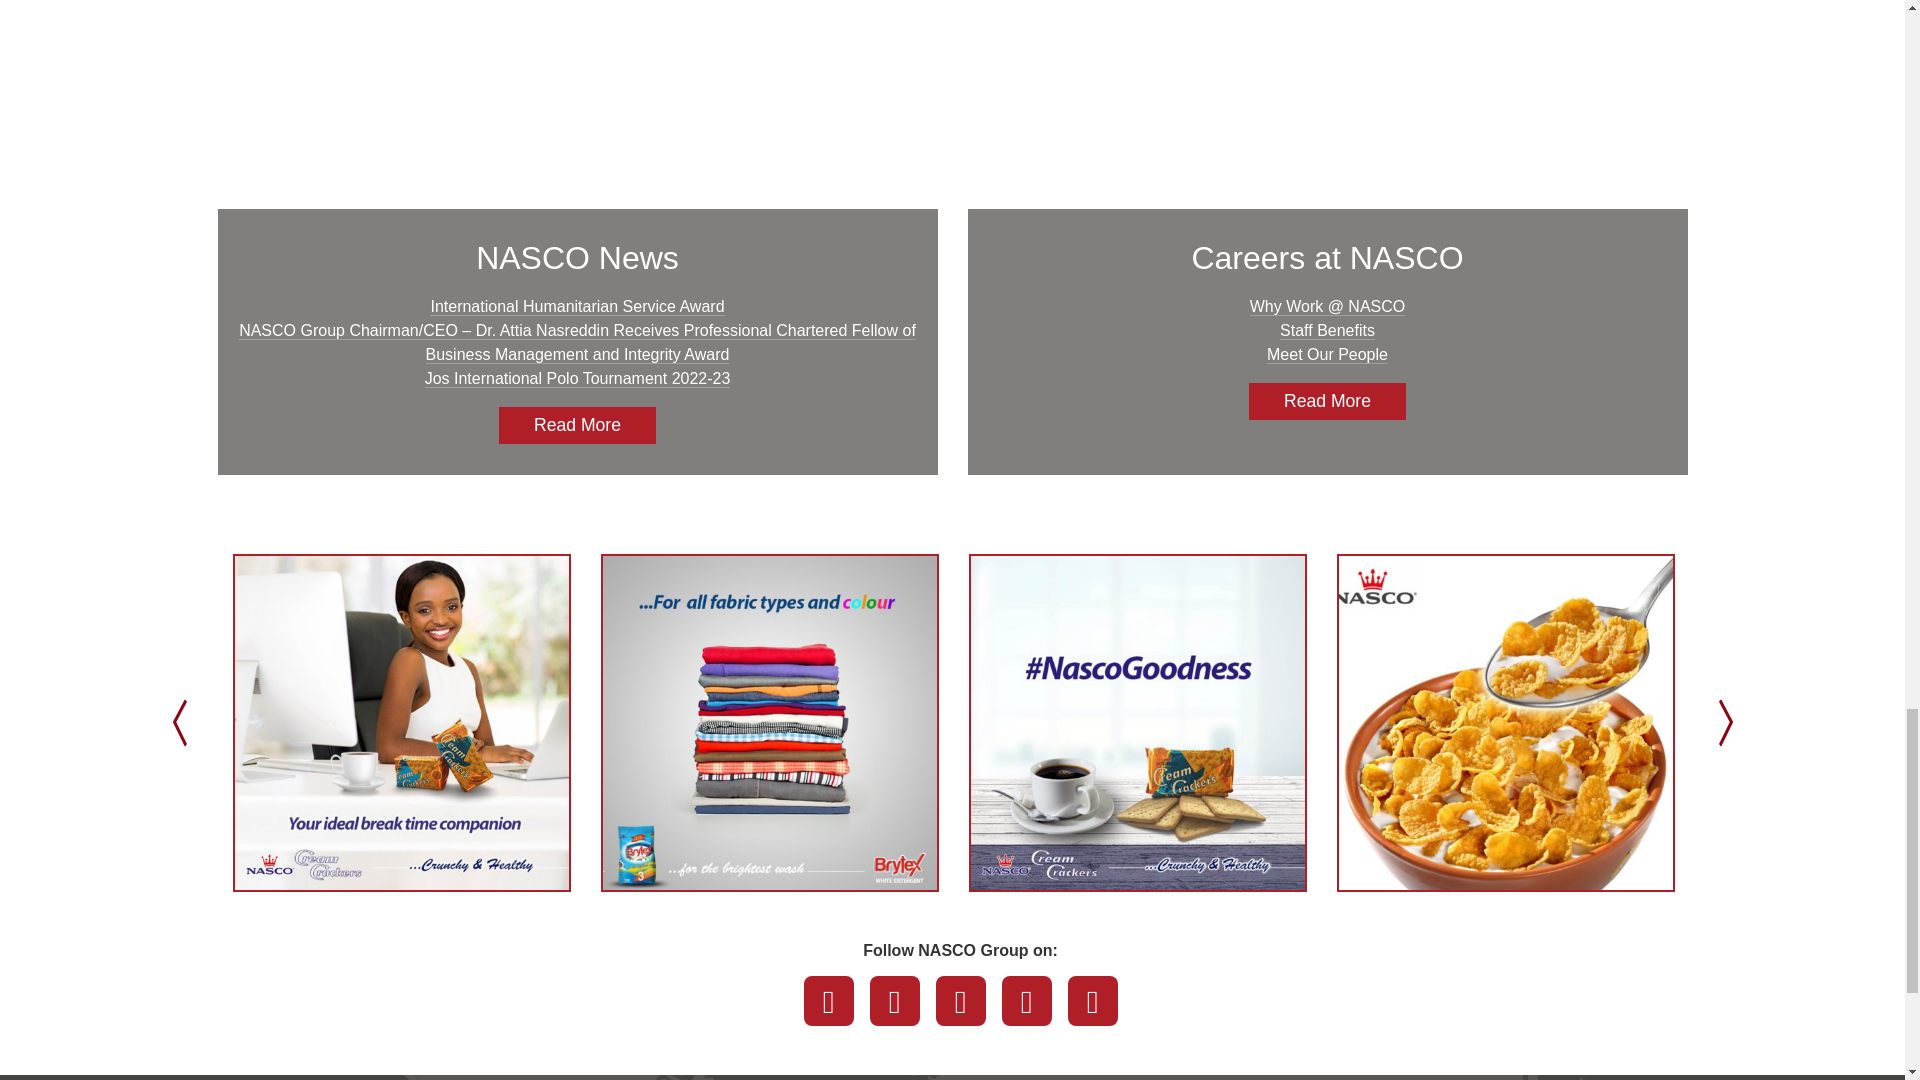 This screenshot has height=1080, width=1920. I want to click on NASCO News Item, so click(1136, 722).